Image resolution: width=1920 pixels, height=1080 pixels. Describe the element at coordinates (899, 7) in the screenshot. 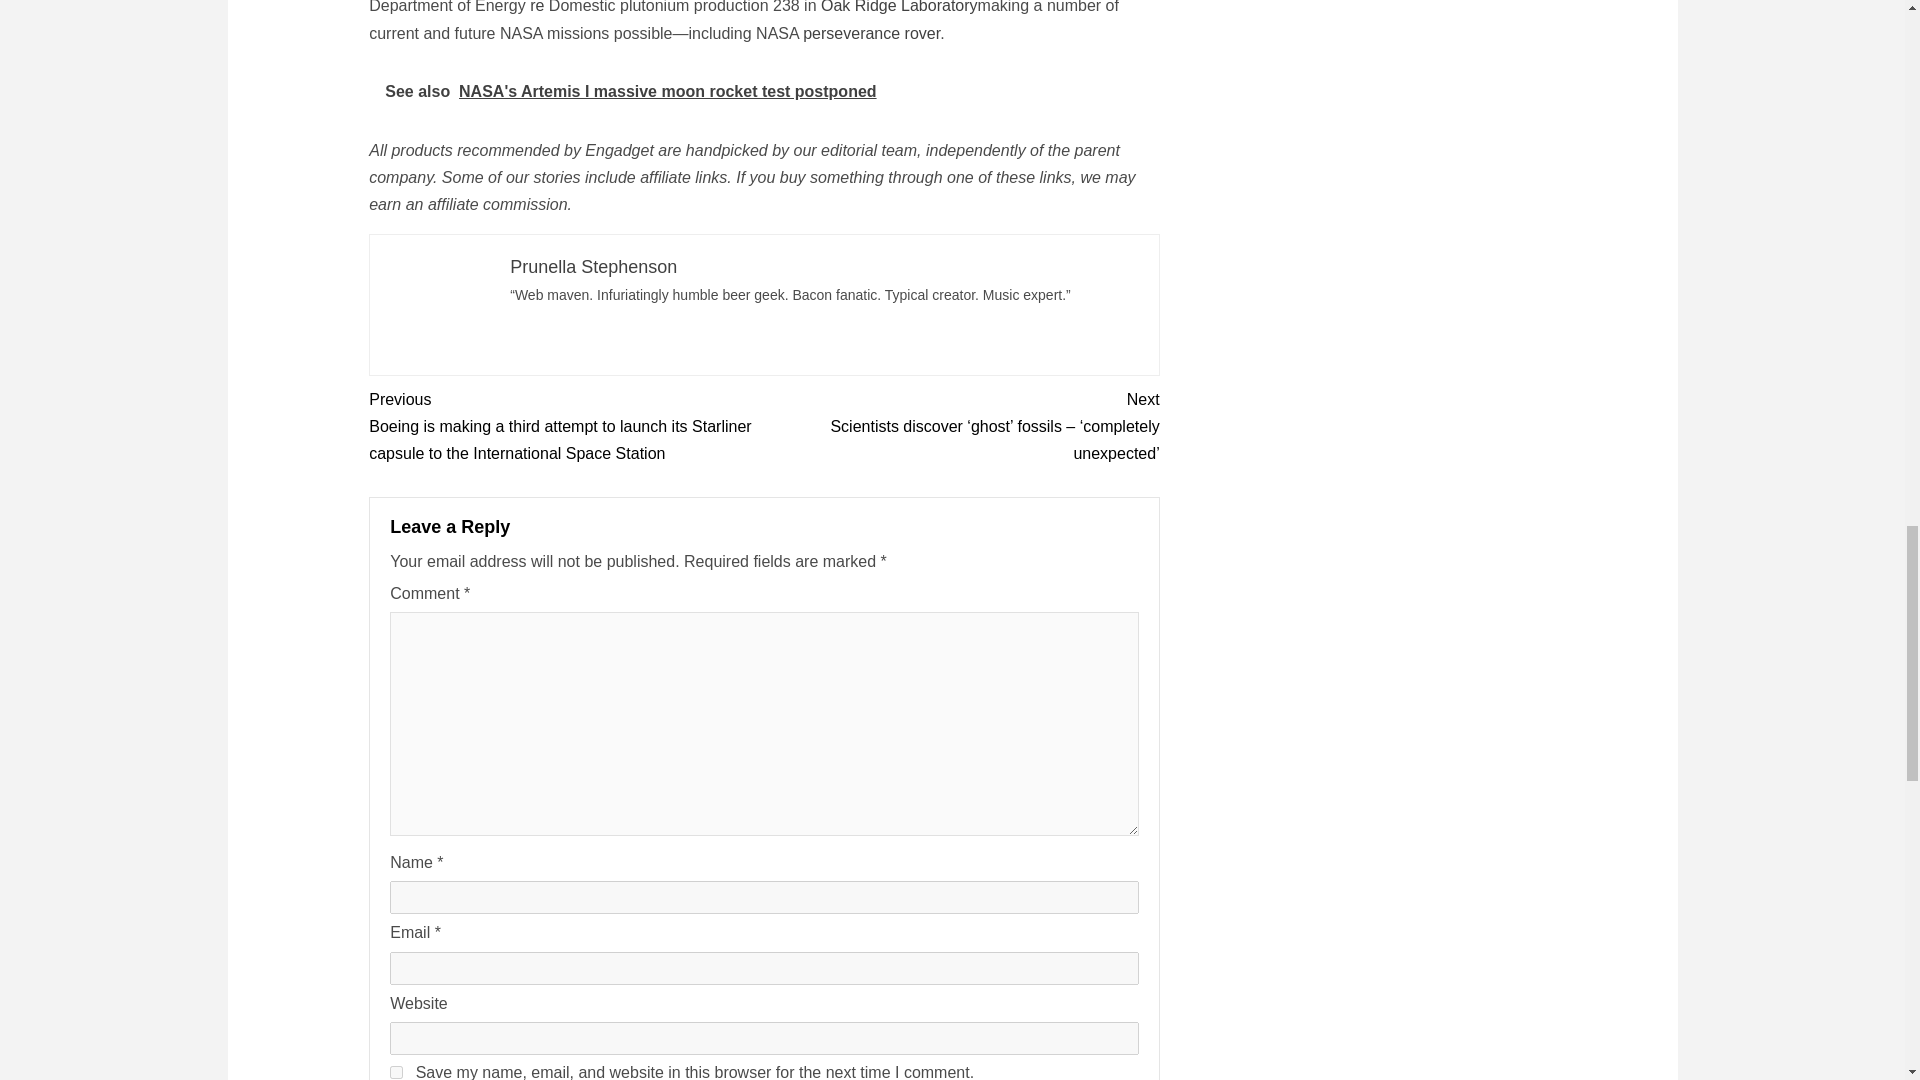

I see `Oak Ridge Laboratory` at that location.